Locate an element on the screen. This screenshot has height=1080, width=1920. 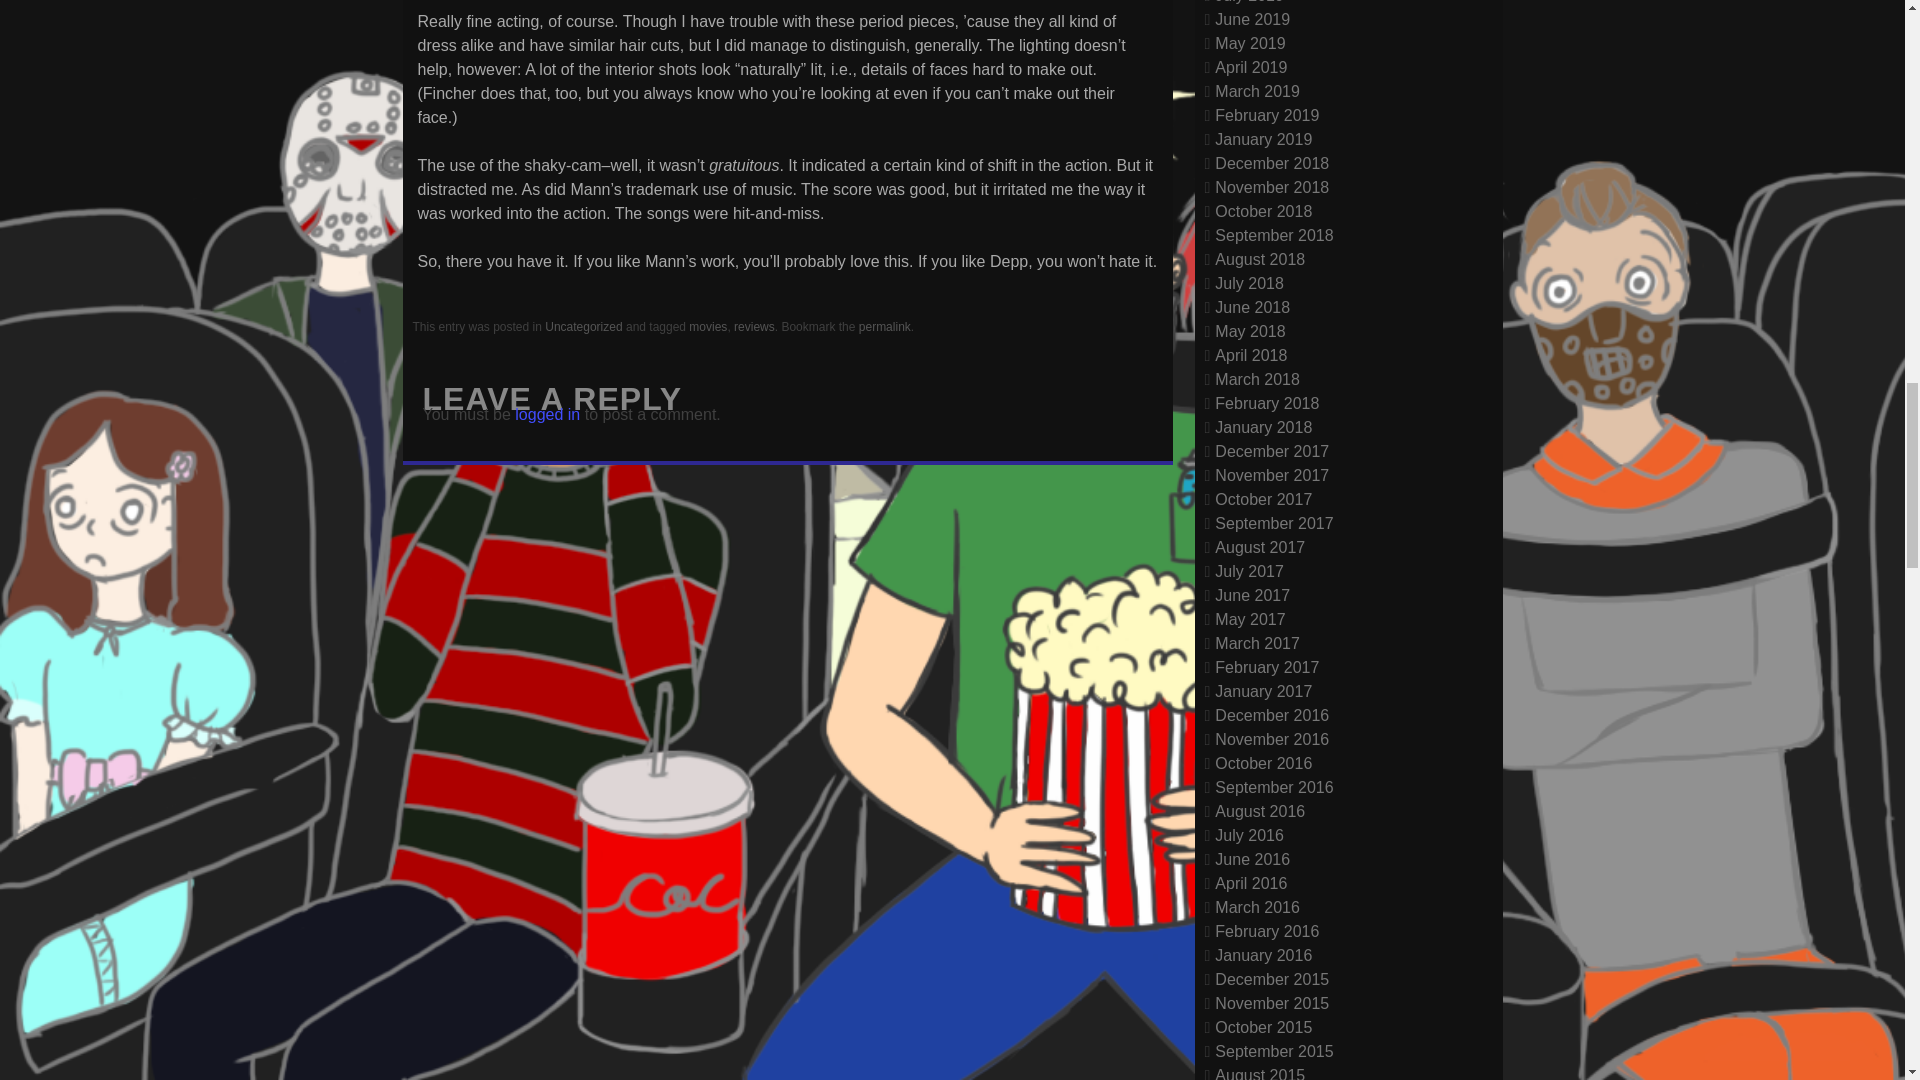
Uncategorized is located at coordinates (584, 326).